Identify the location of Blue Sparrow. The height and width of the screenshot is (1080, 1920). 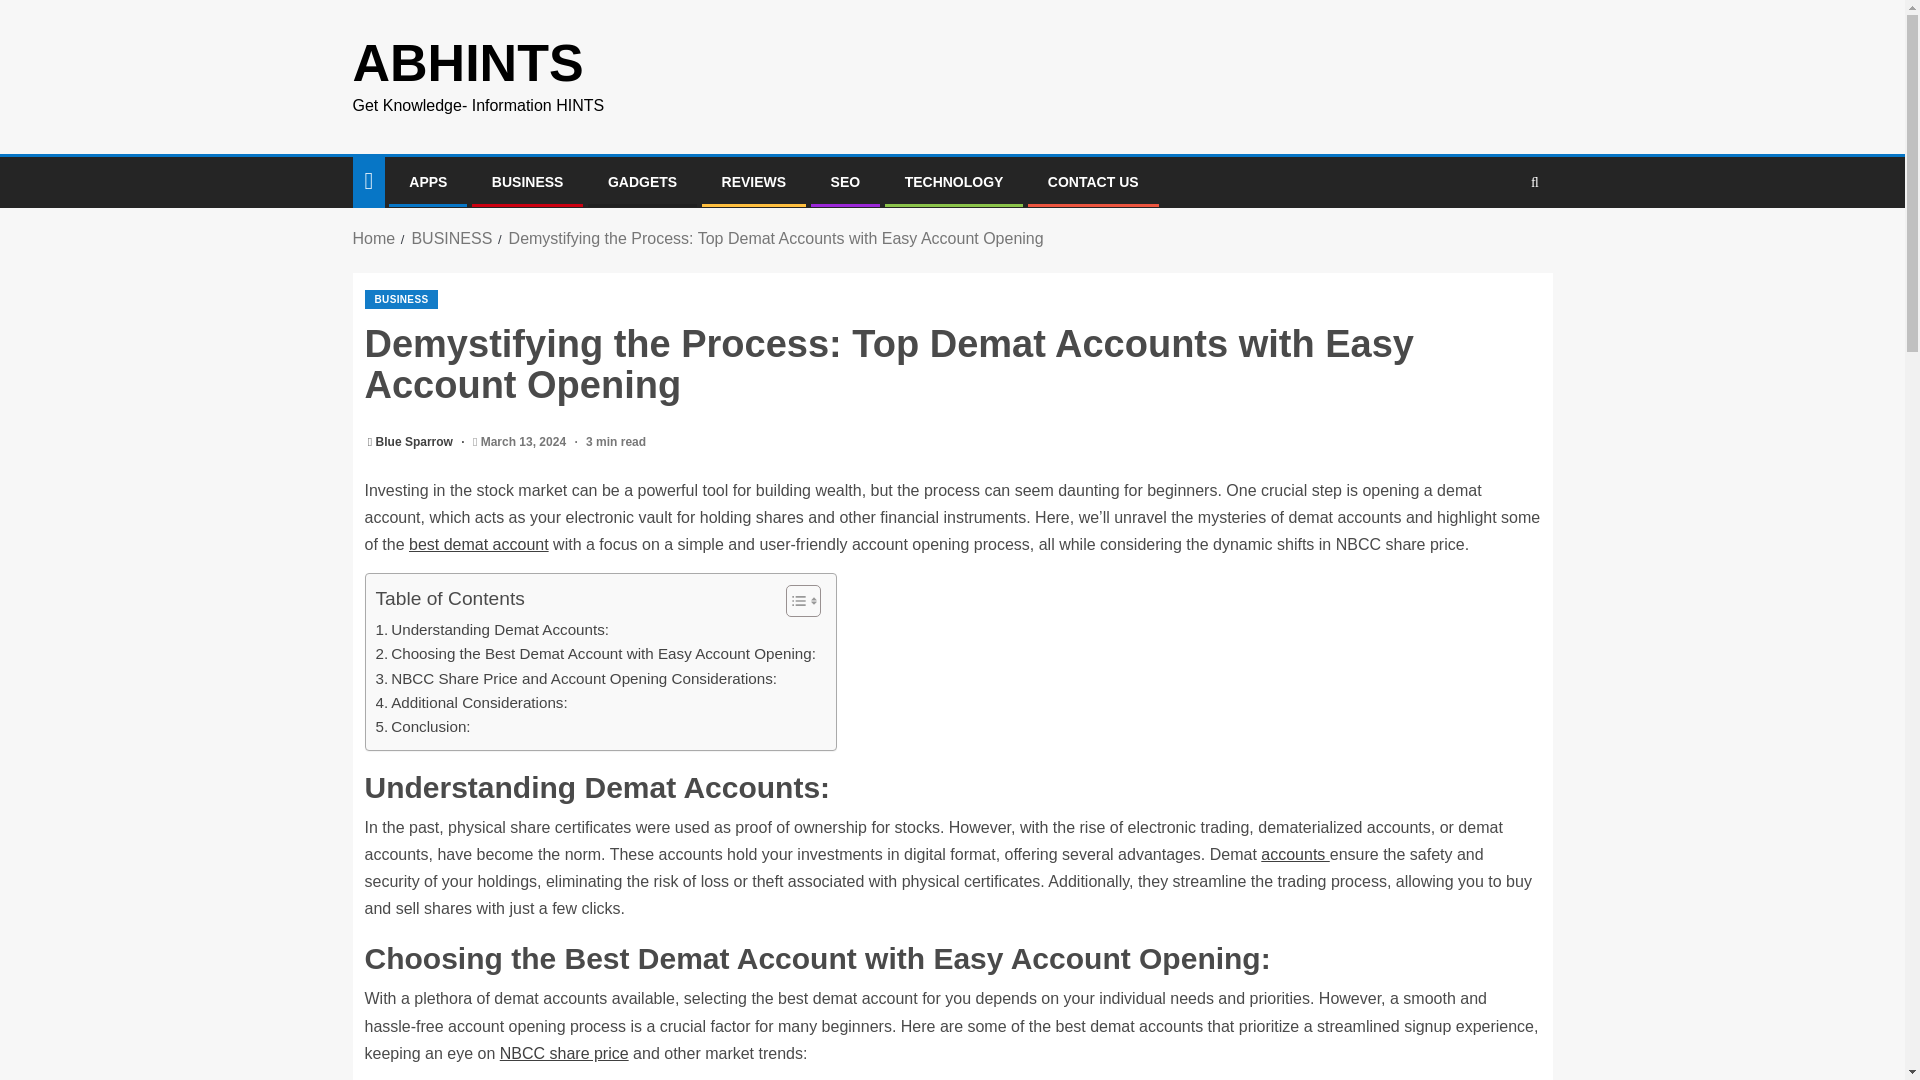
(416, 442).